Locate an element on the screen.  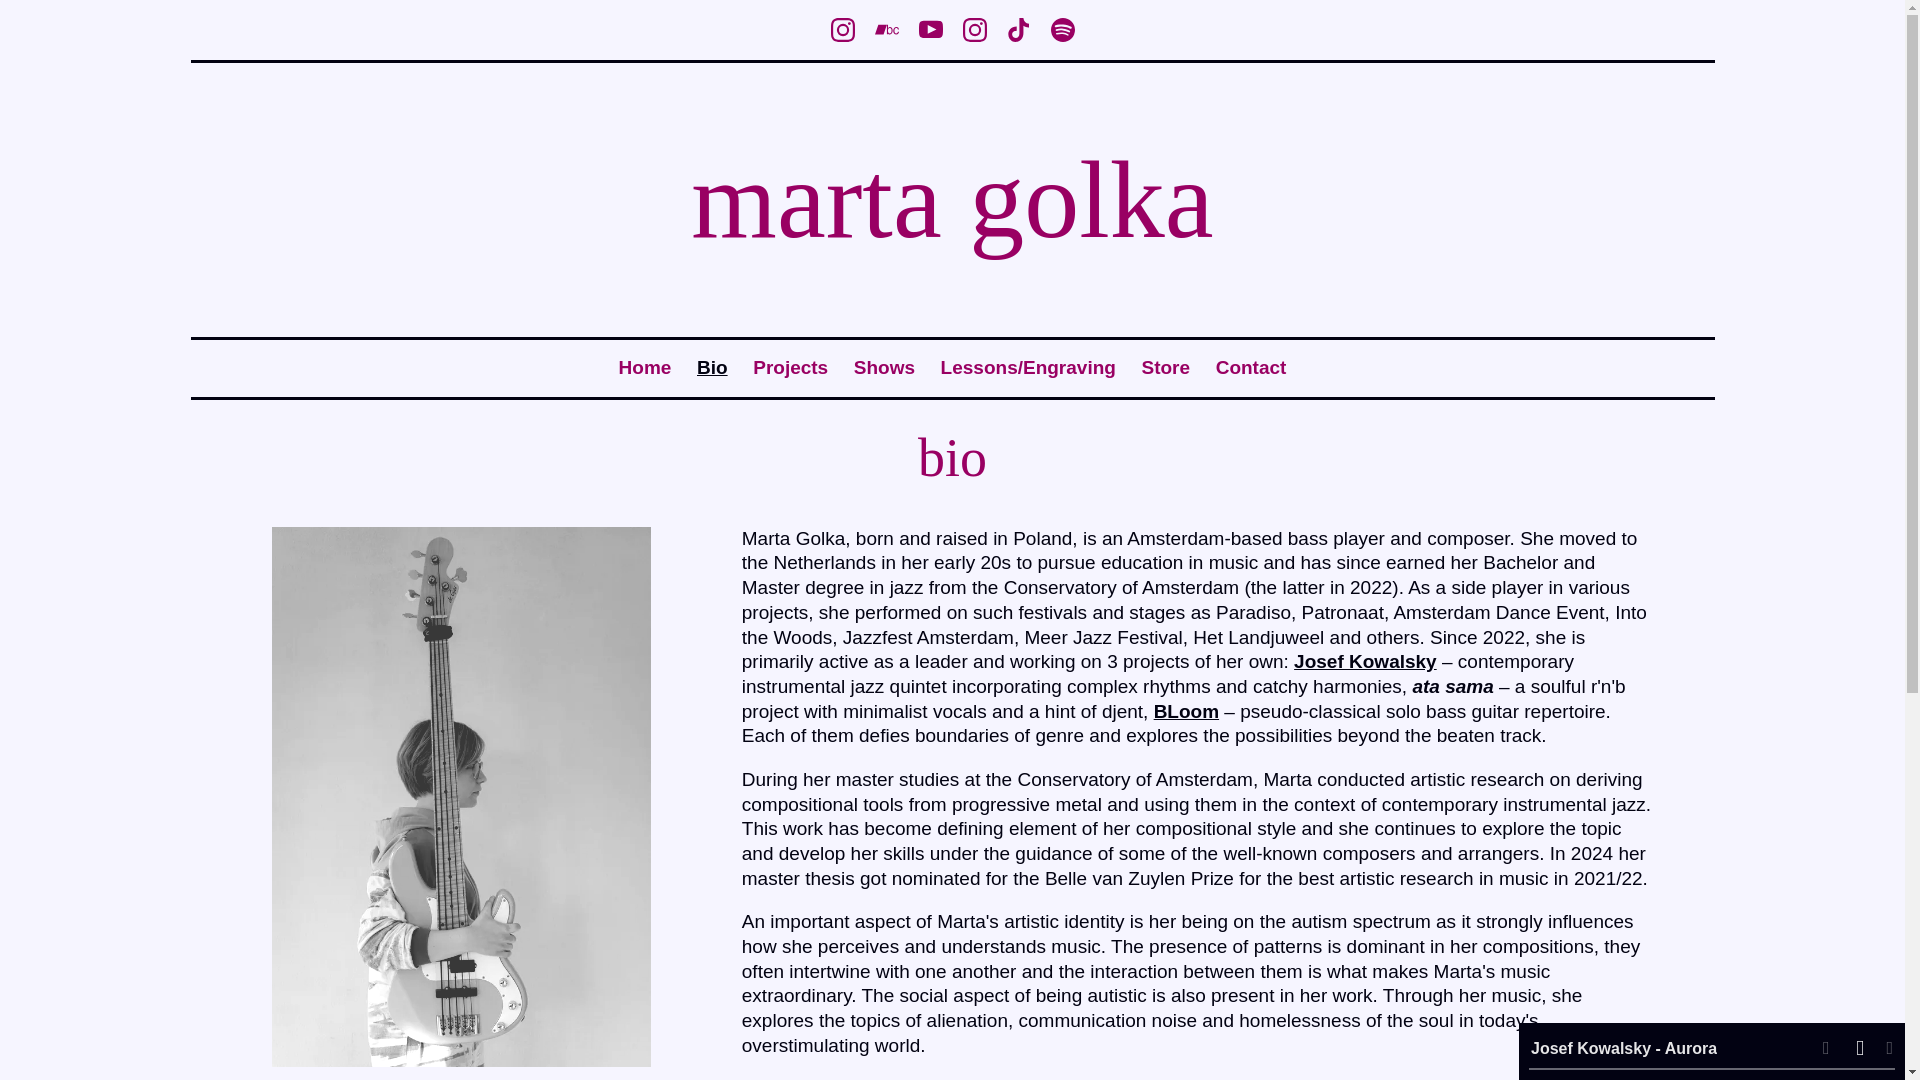
Bio is located at coordinates (712, 368).